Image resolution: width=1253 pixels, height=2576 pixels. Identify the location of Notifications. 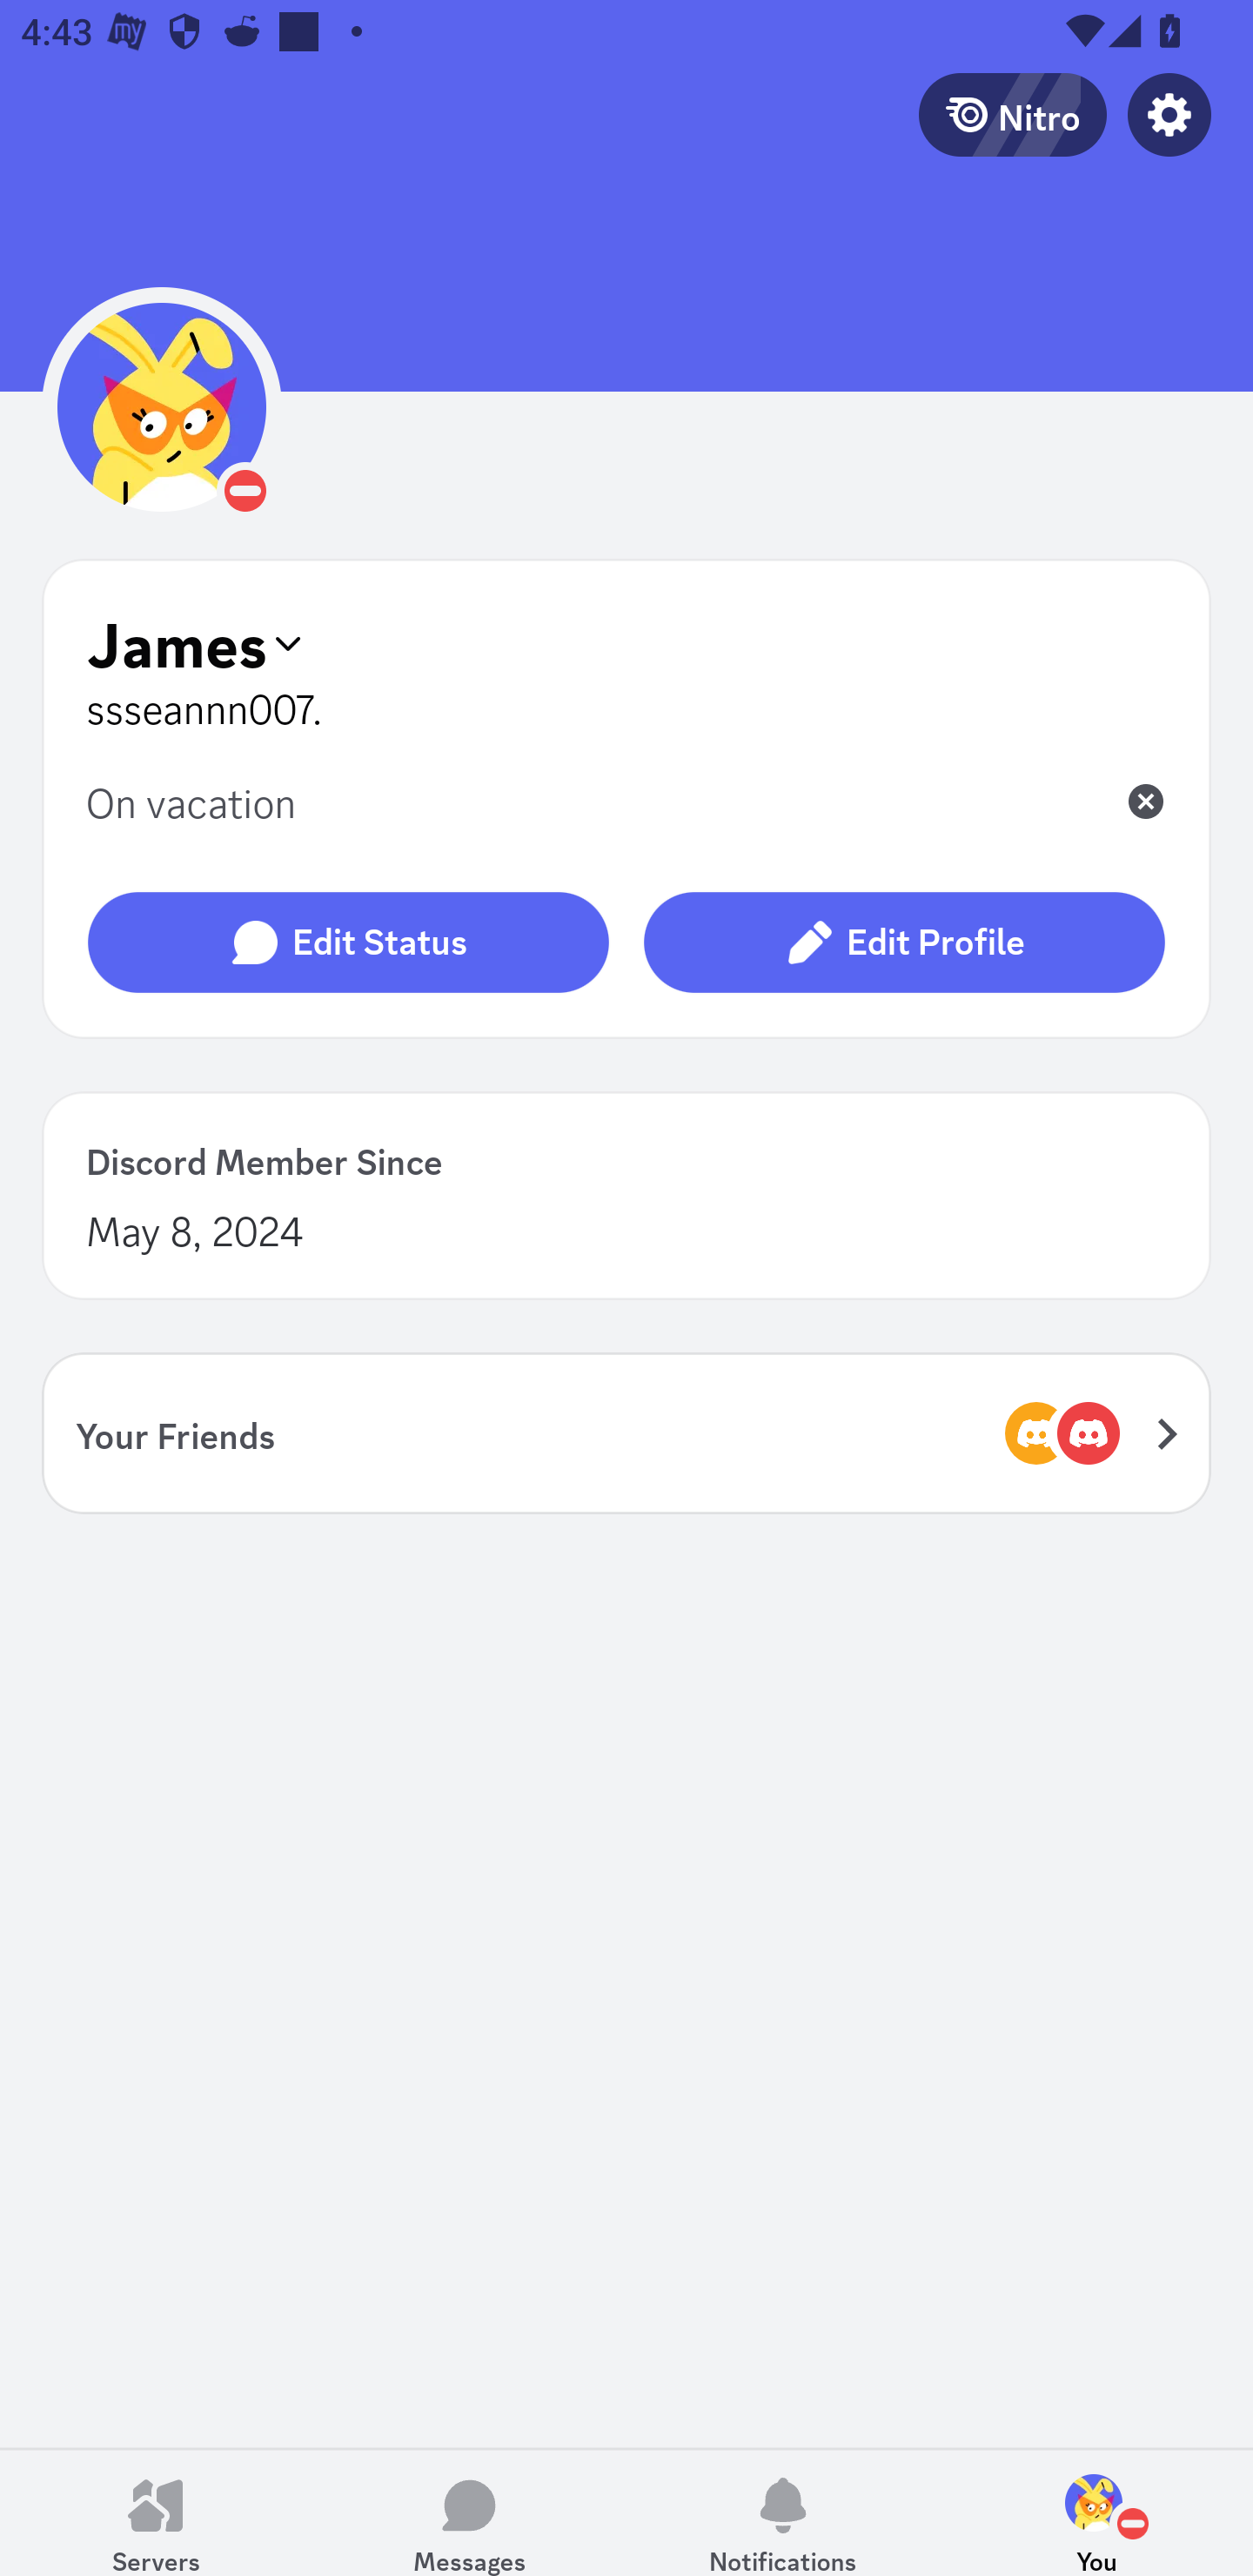
(783, 2512).